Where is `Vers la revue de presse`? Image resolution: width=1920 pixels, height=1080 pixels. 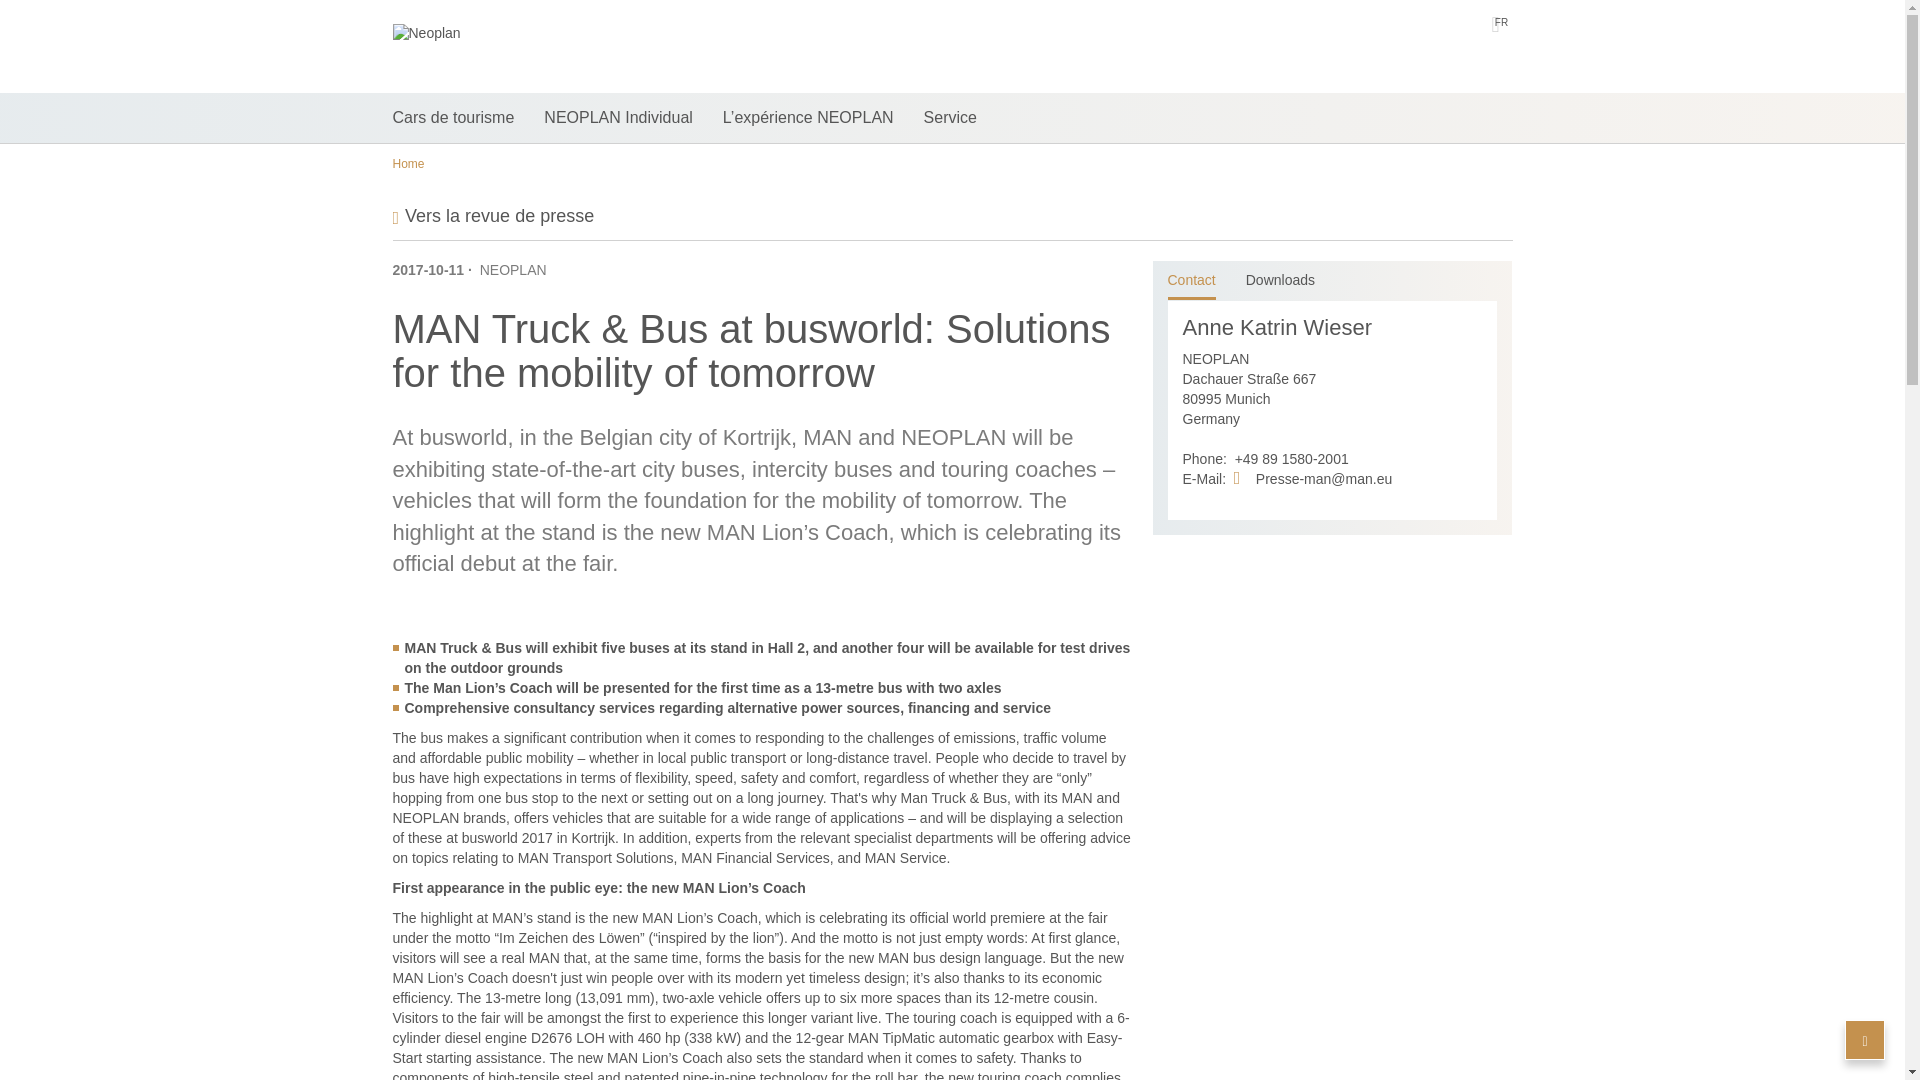 Vers la revue de presse is located at coordinates (492, 216).